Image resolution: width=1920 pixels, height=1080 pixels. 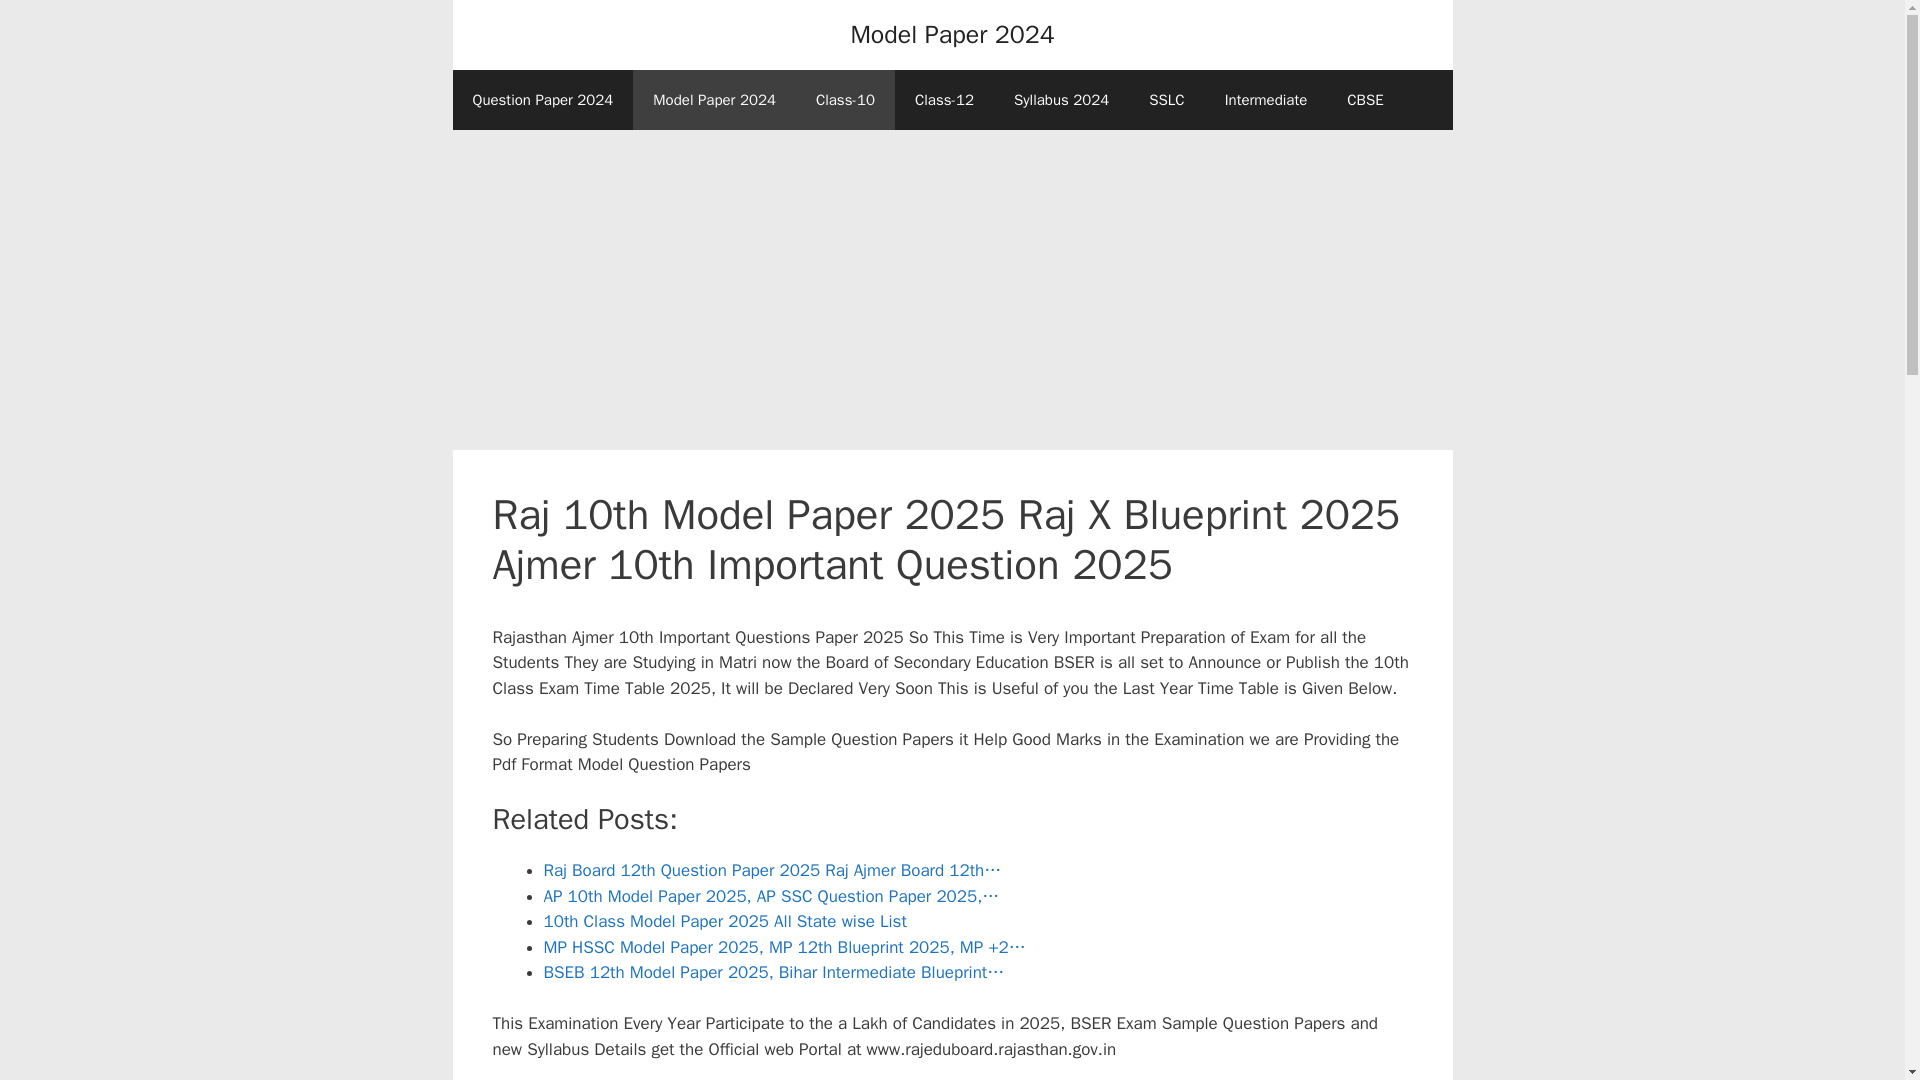 I want to click on Model Paper 2024, so click(x=714, y=100).